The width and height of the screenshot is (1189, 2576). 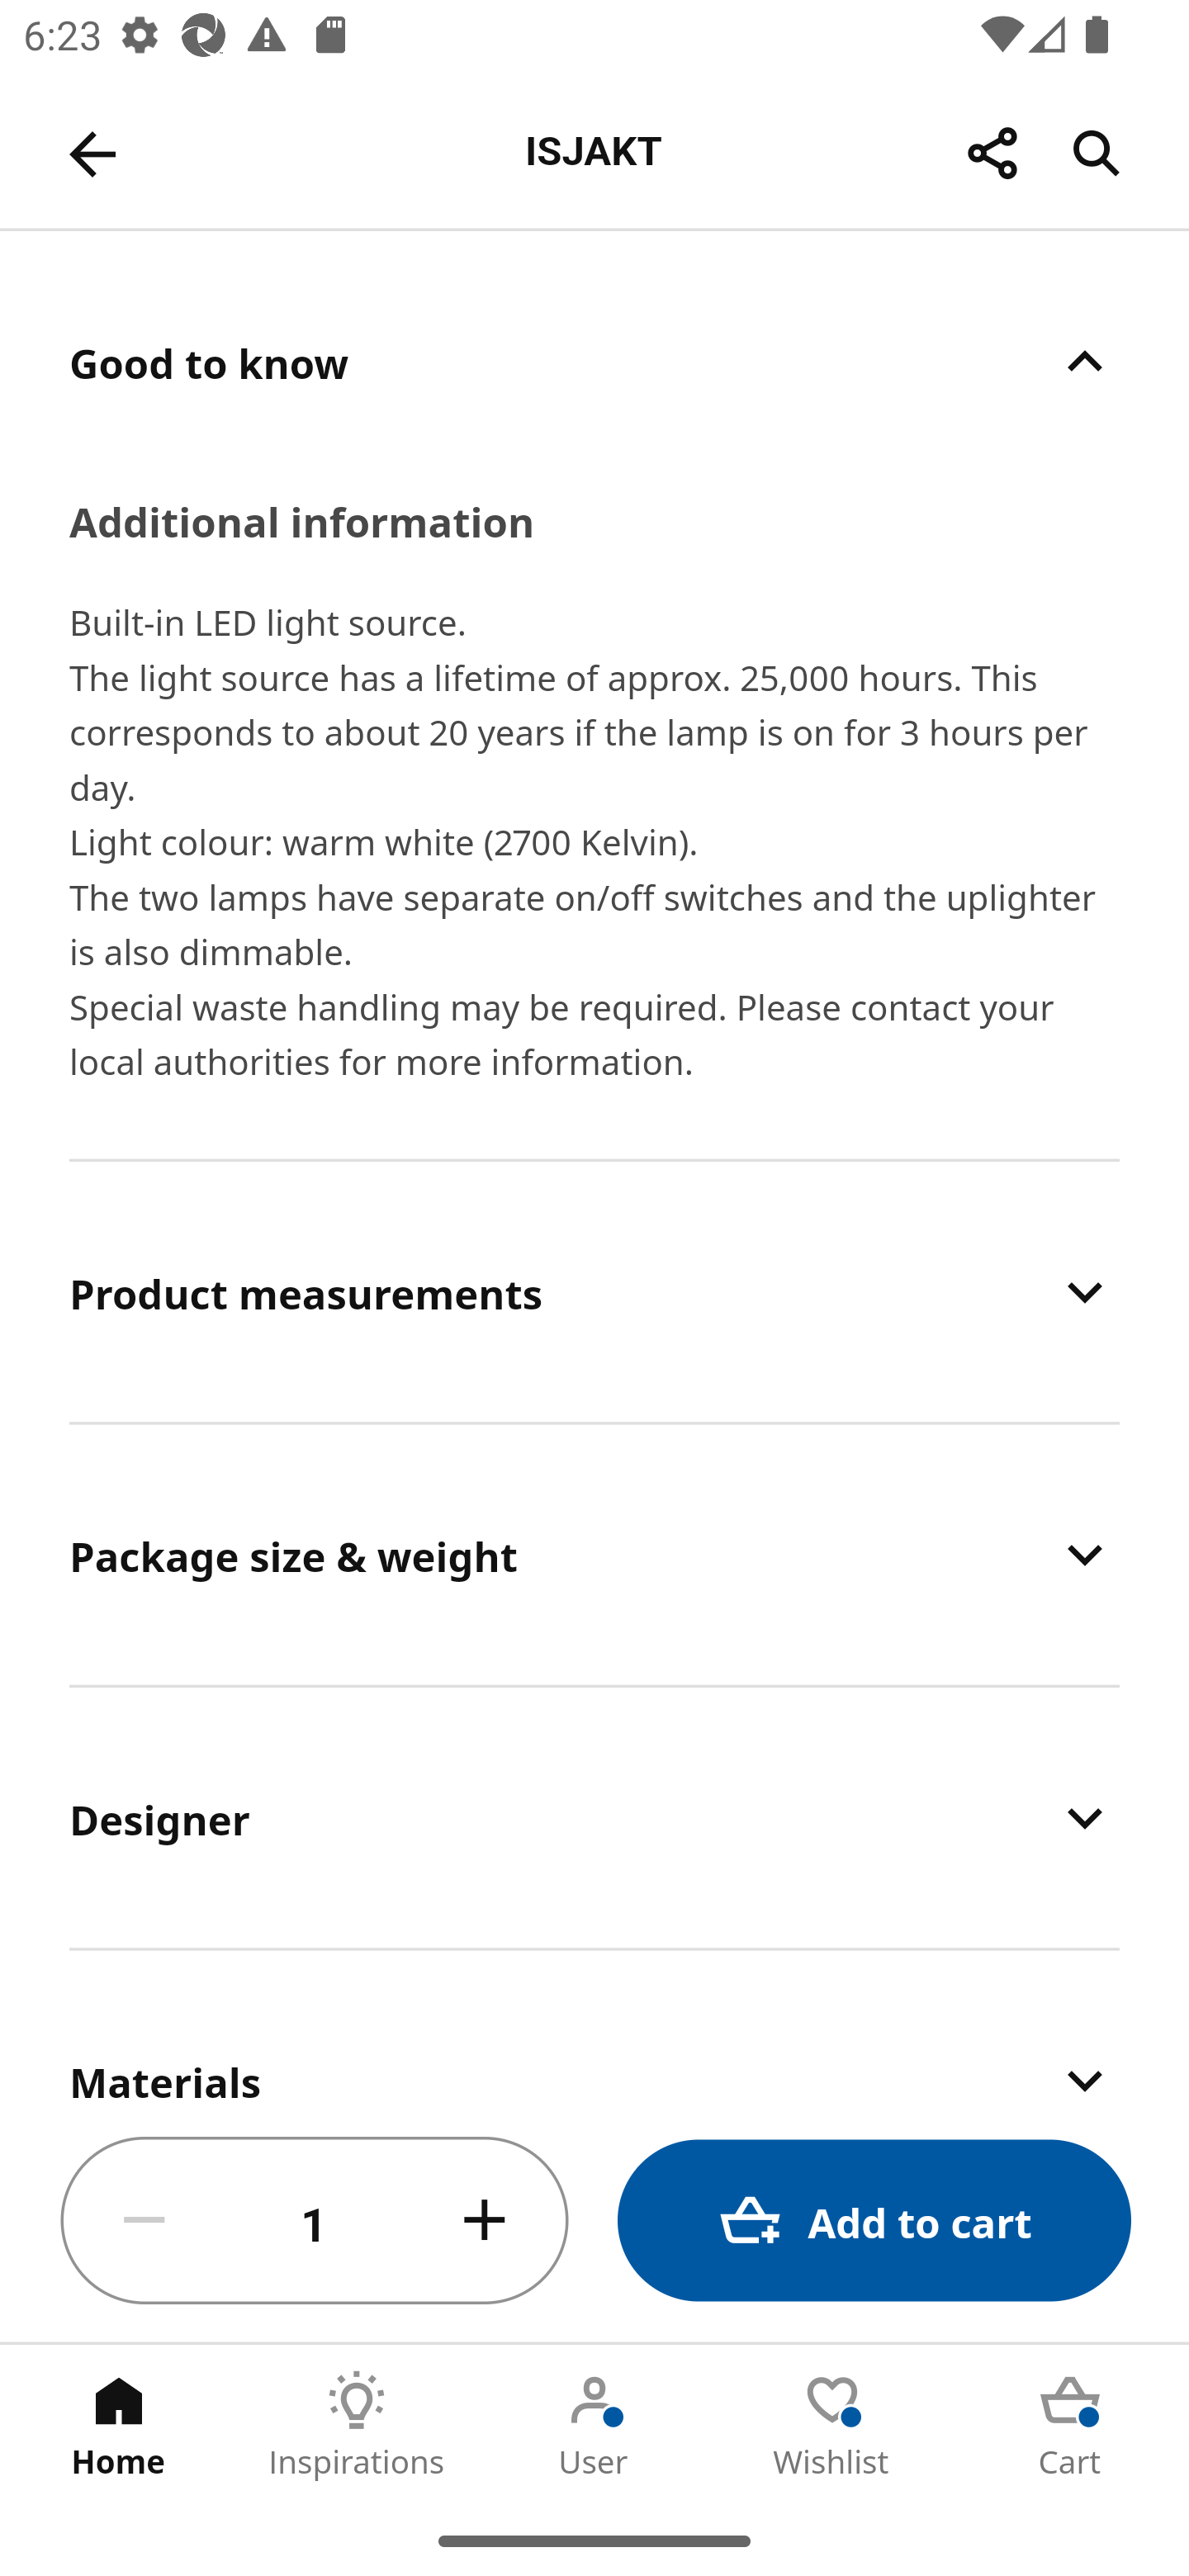 I want to click on Materials, so click(x=594, y=2025).